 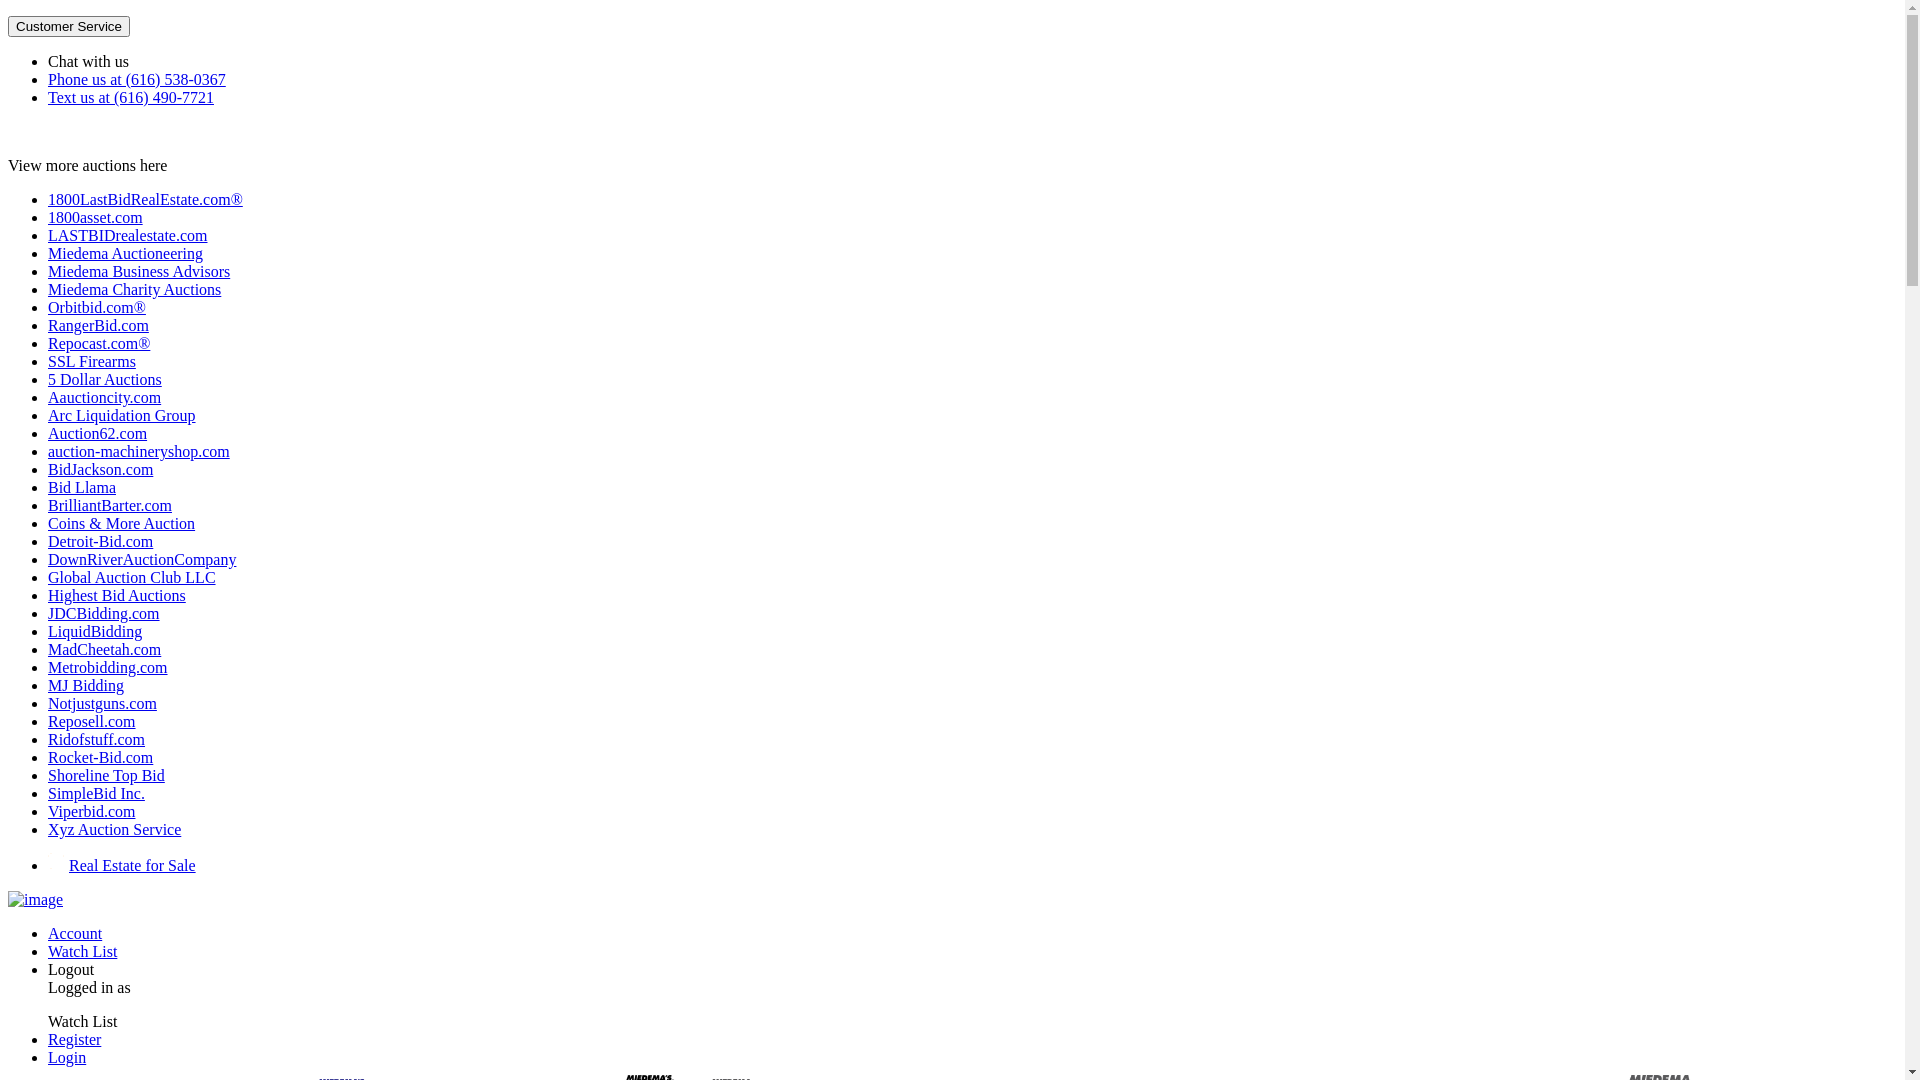 I want to click on Ridofstuff.com, so click(x=96, y=739).